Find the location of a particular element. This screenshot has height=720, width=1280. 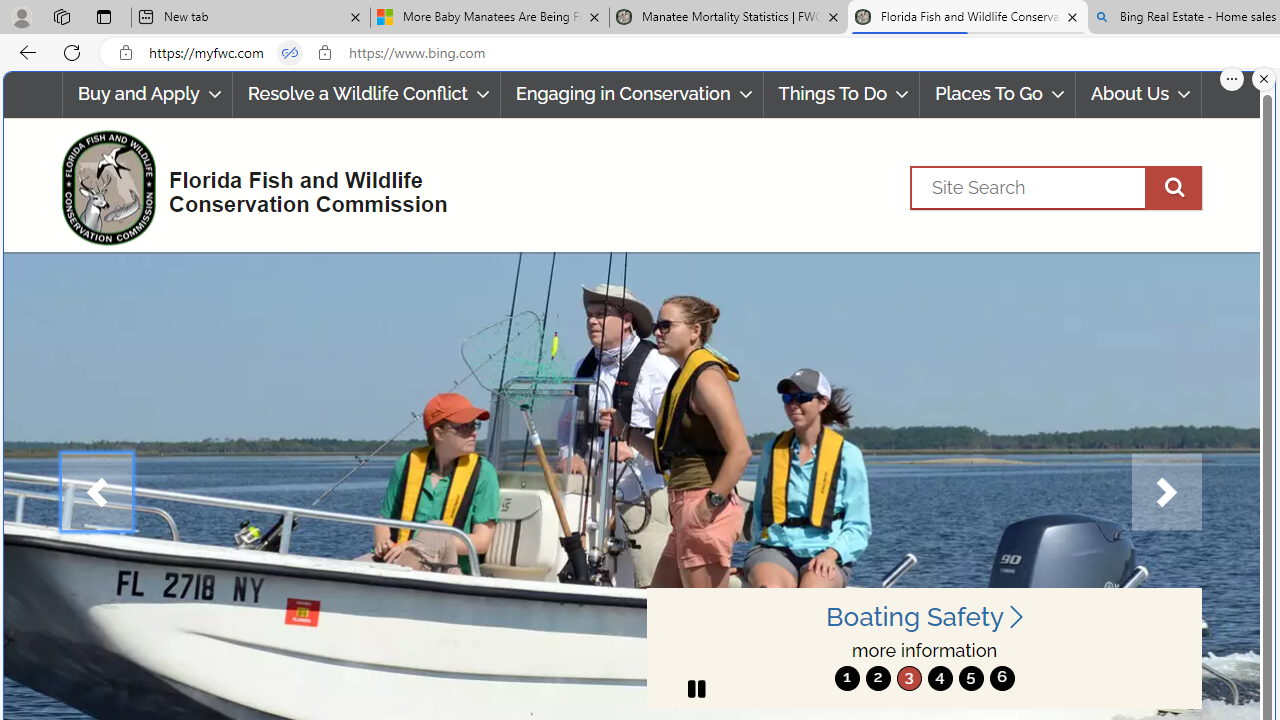

Previous is located at coordinates (96, 492).